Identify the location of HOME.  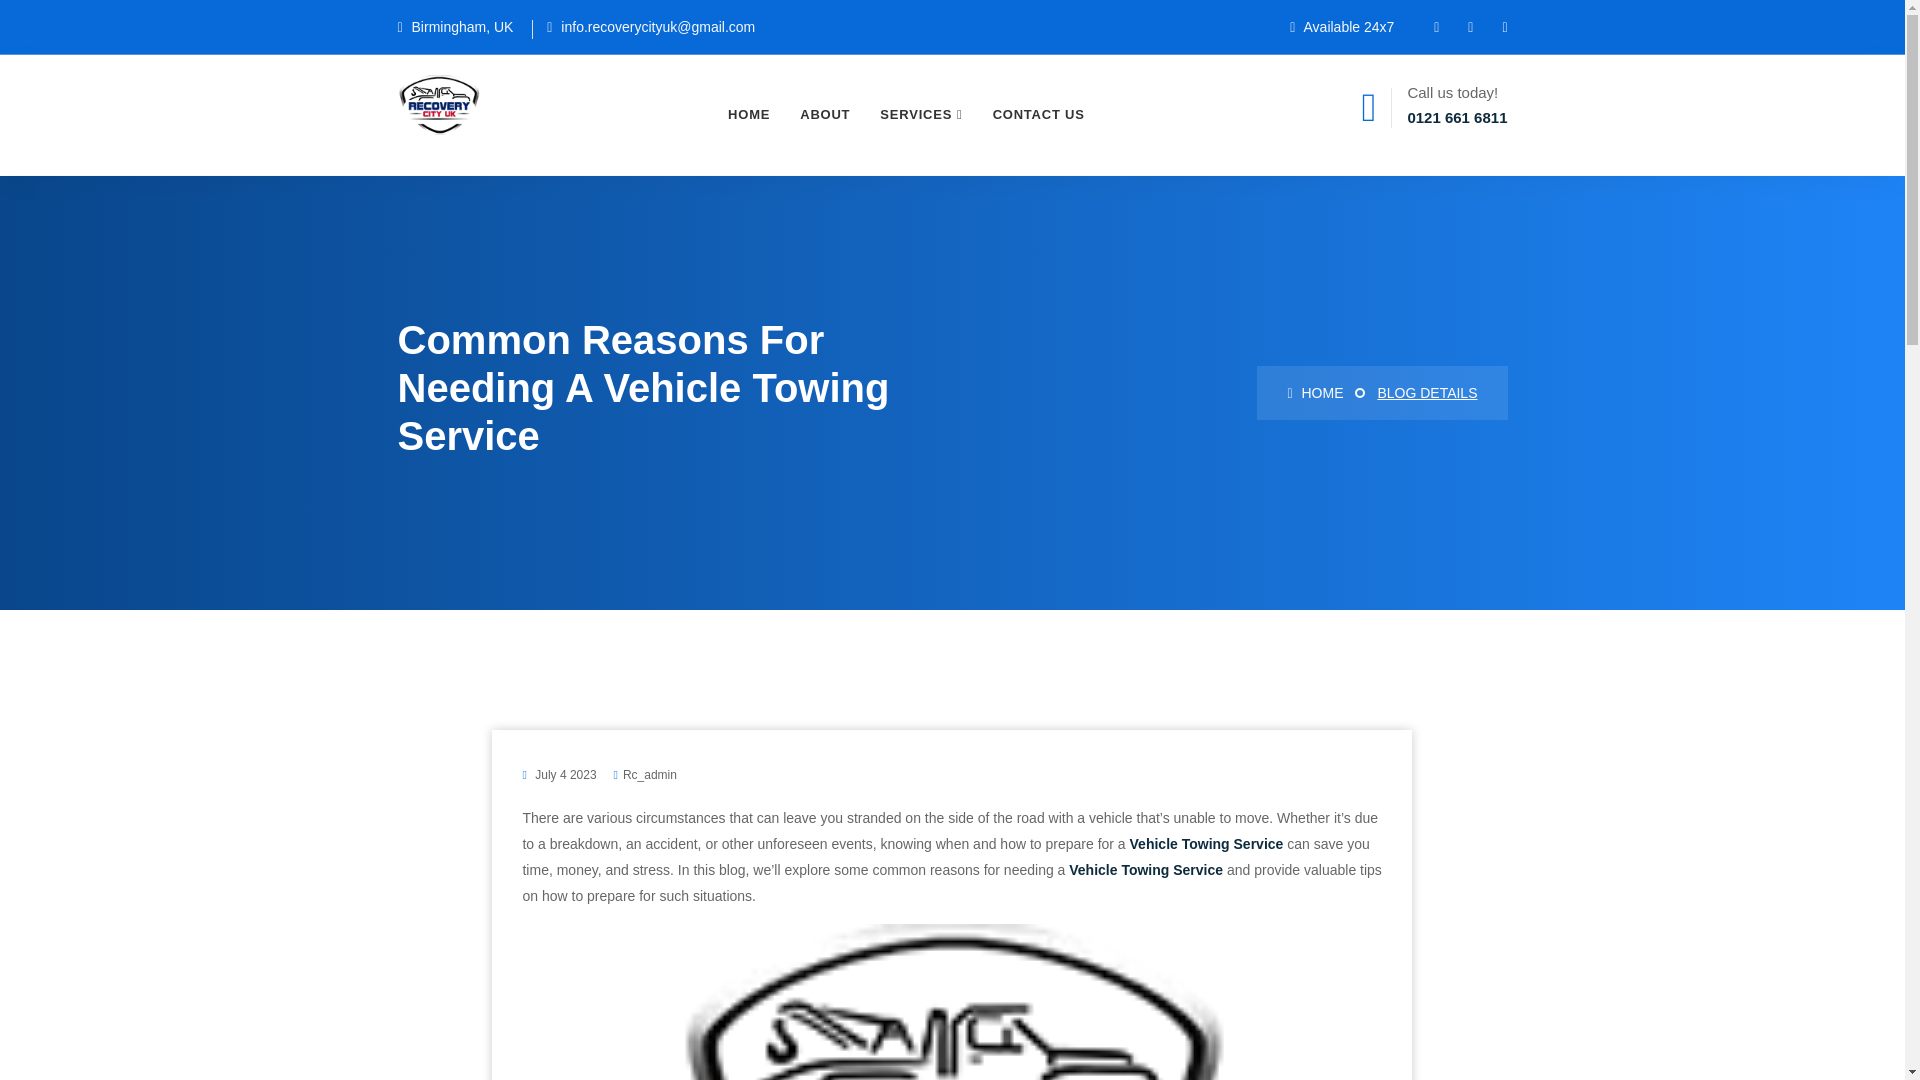
(1314, 392).